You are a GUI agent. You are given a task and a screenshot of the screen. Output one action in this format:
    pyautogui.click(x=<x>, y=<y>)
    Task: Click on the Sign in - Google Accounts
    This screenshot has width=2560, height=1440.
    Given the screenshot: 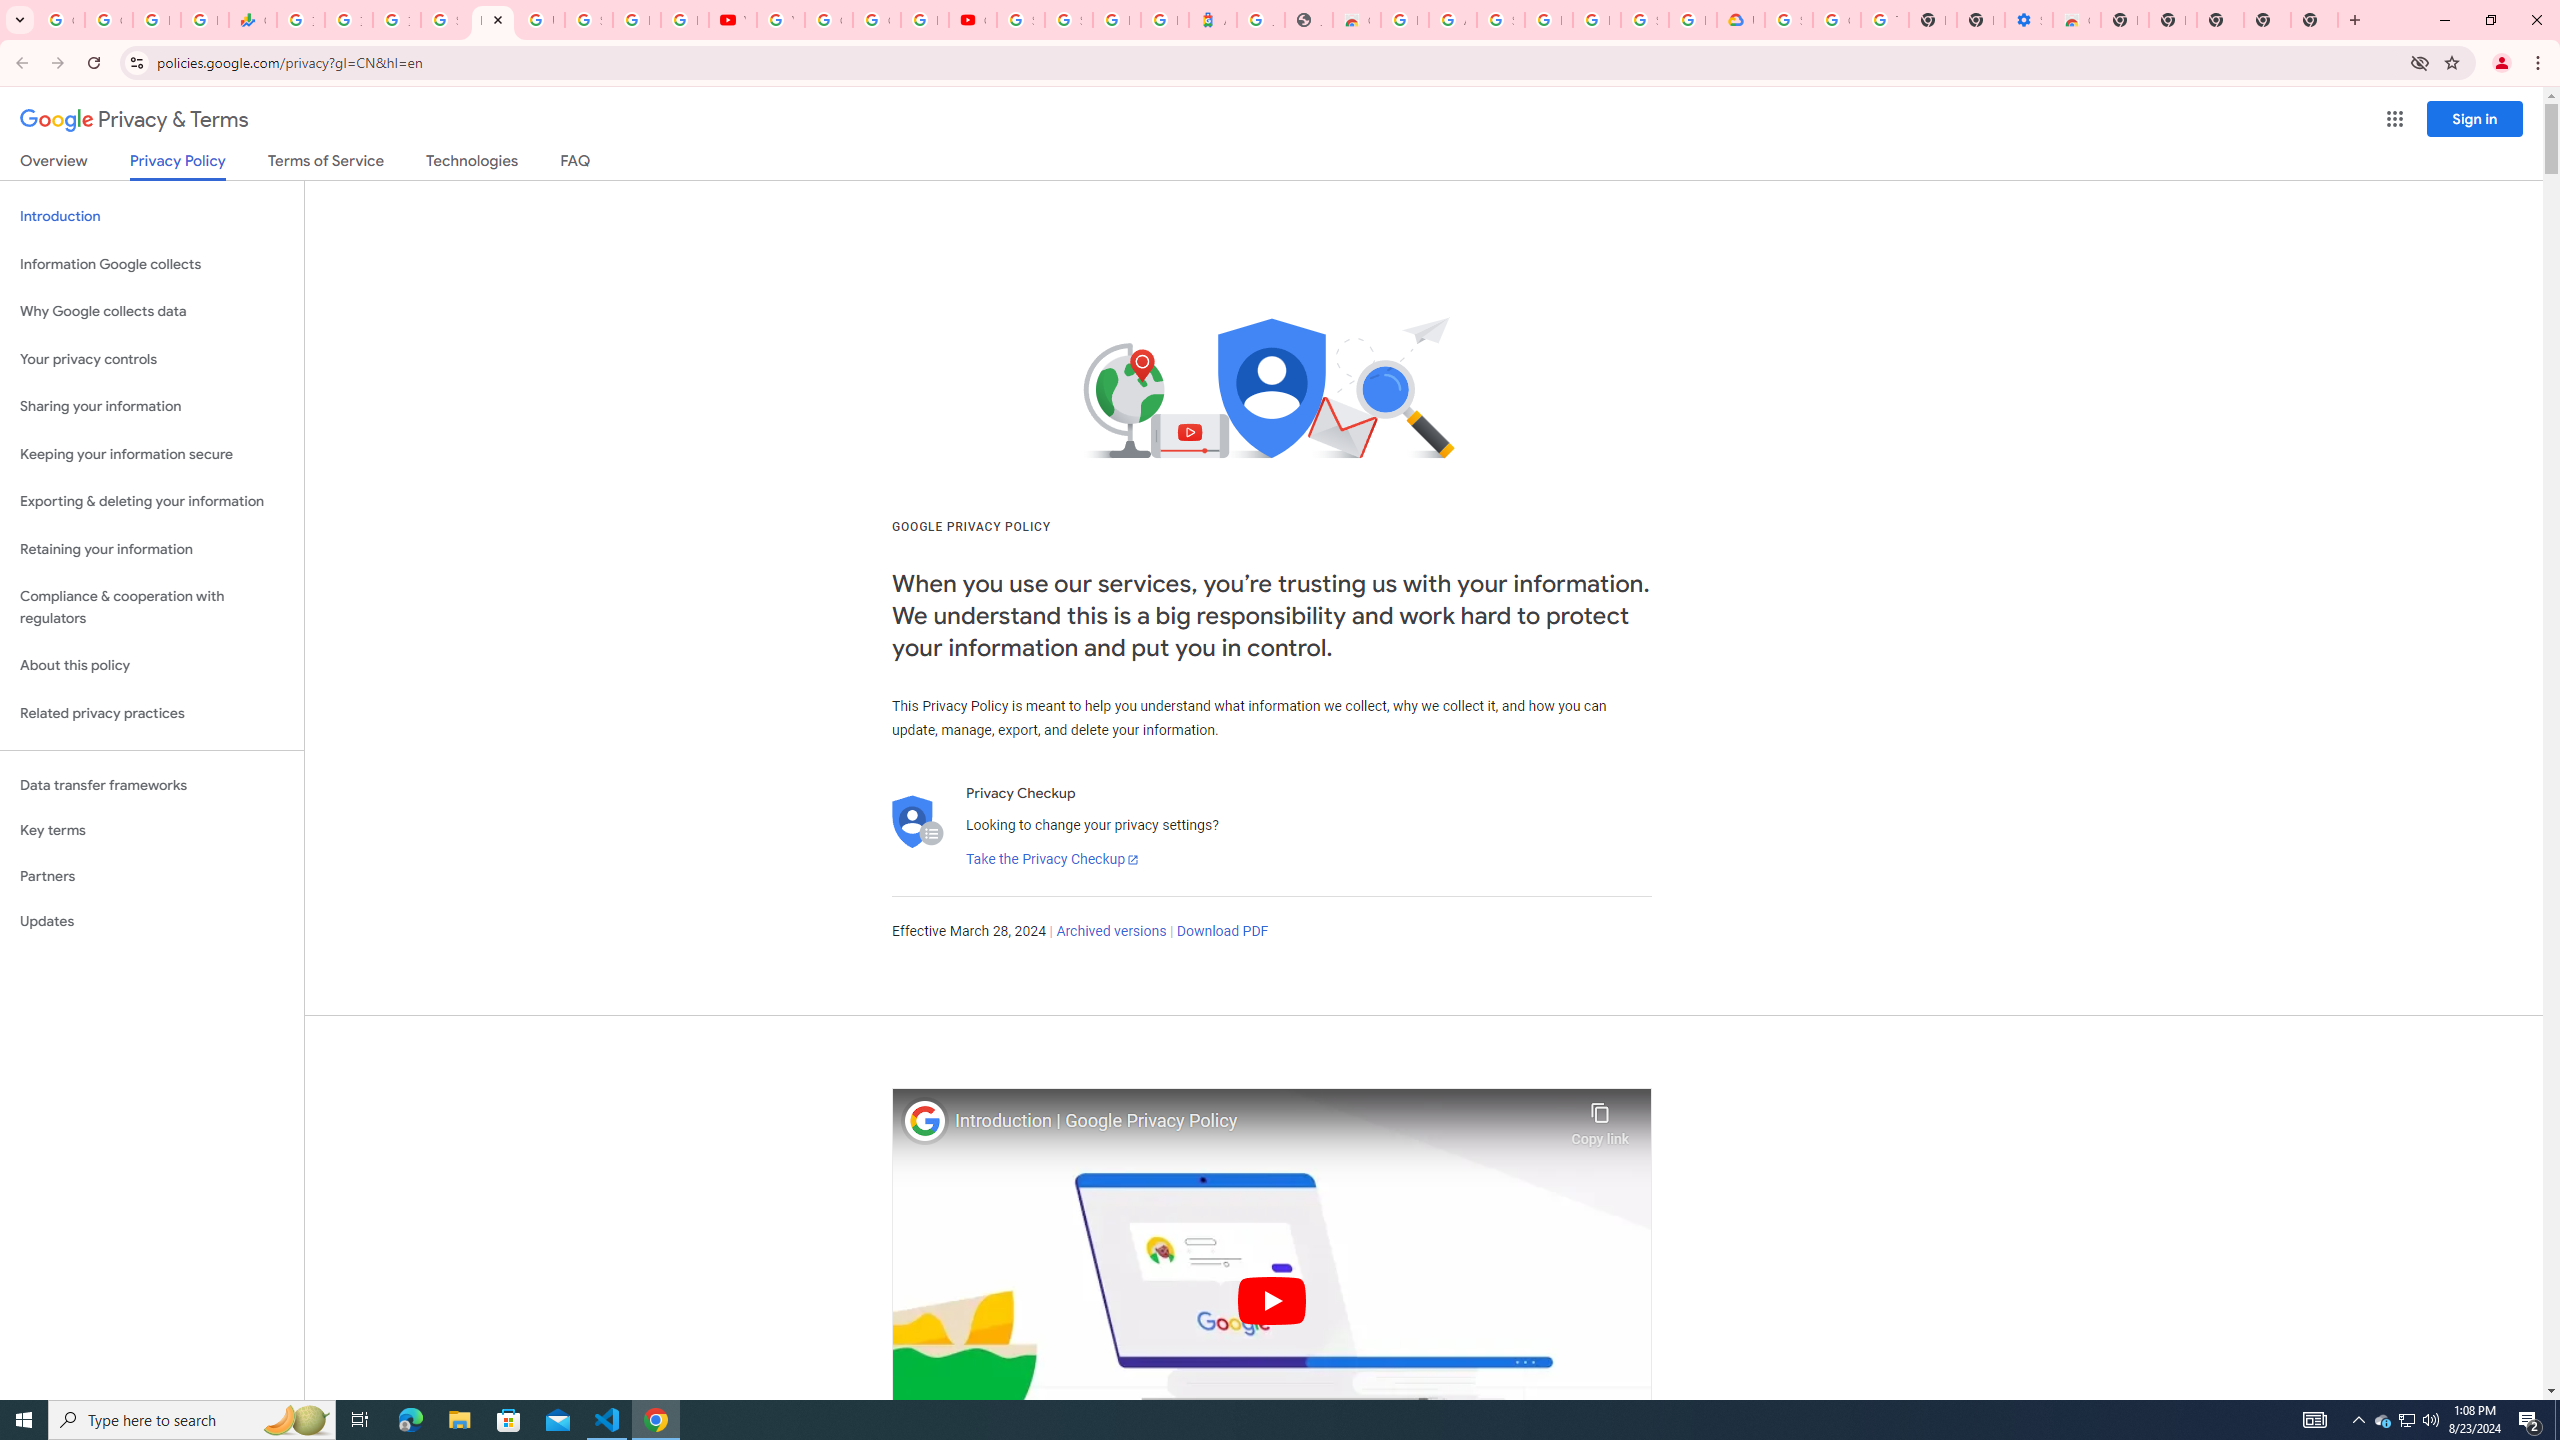 What is the action you would take?
    pyautogui.click(x=1644, y=20)
    